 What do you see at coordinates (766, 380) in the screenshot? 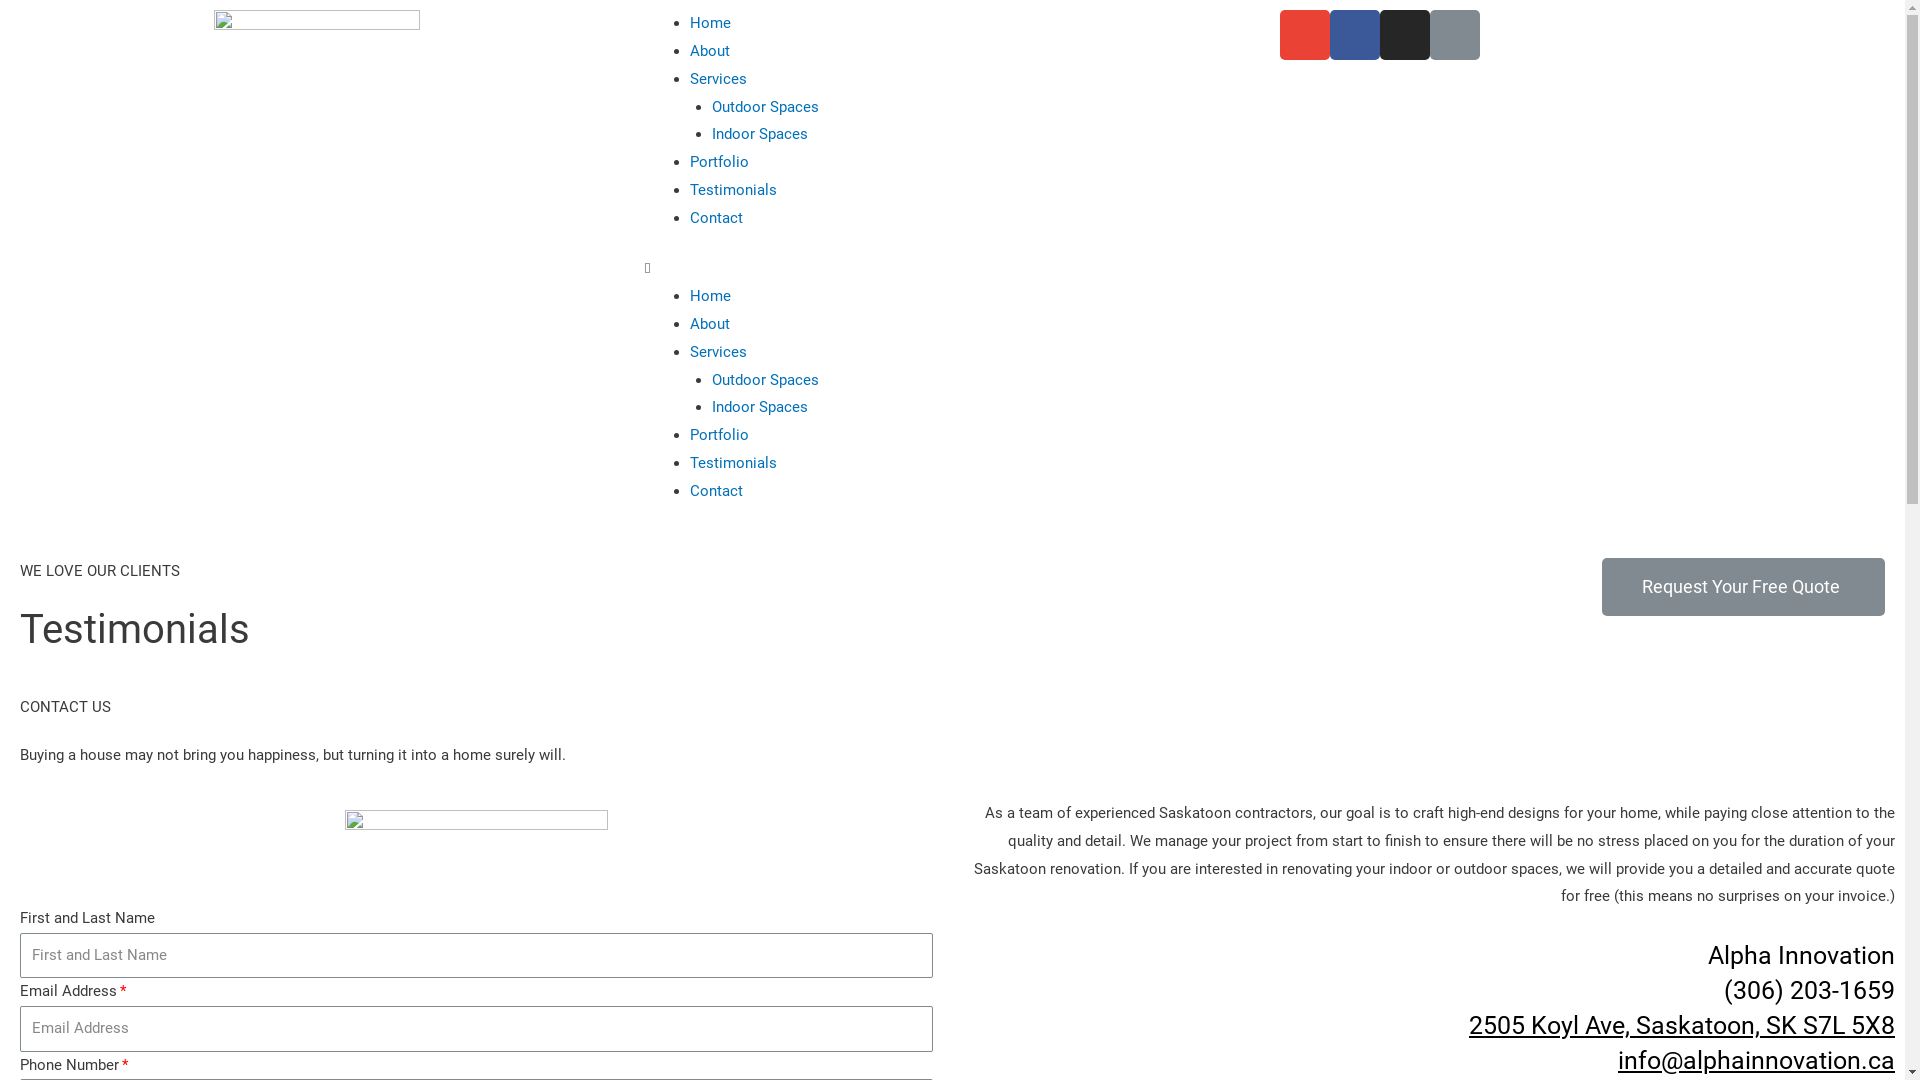
I see `Outdoor Spaces` at bounding box center [766, 380].